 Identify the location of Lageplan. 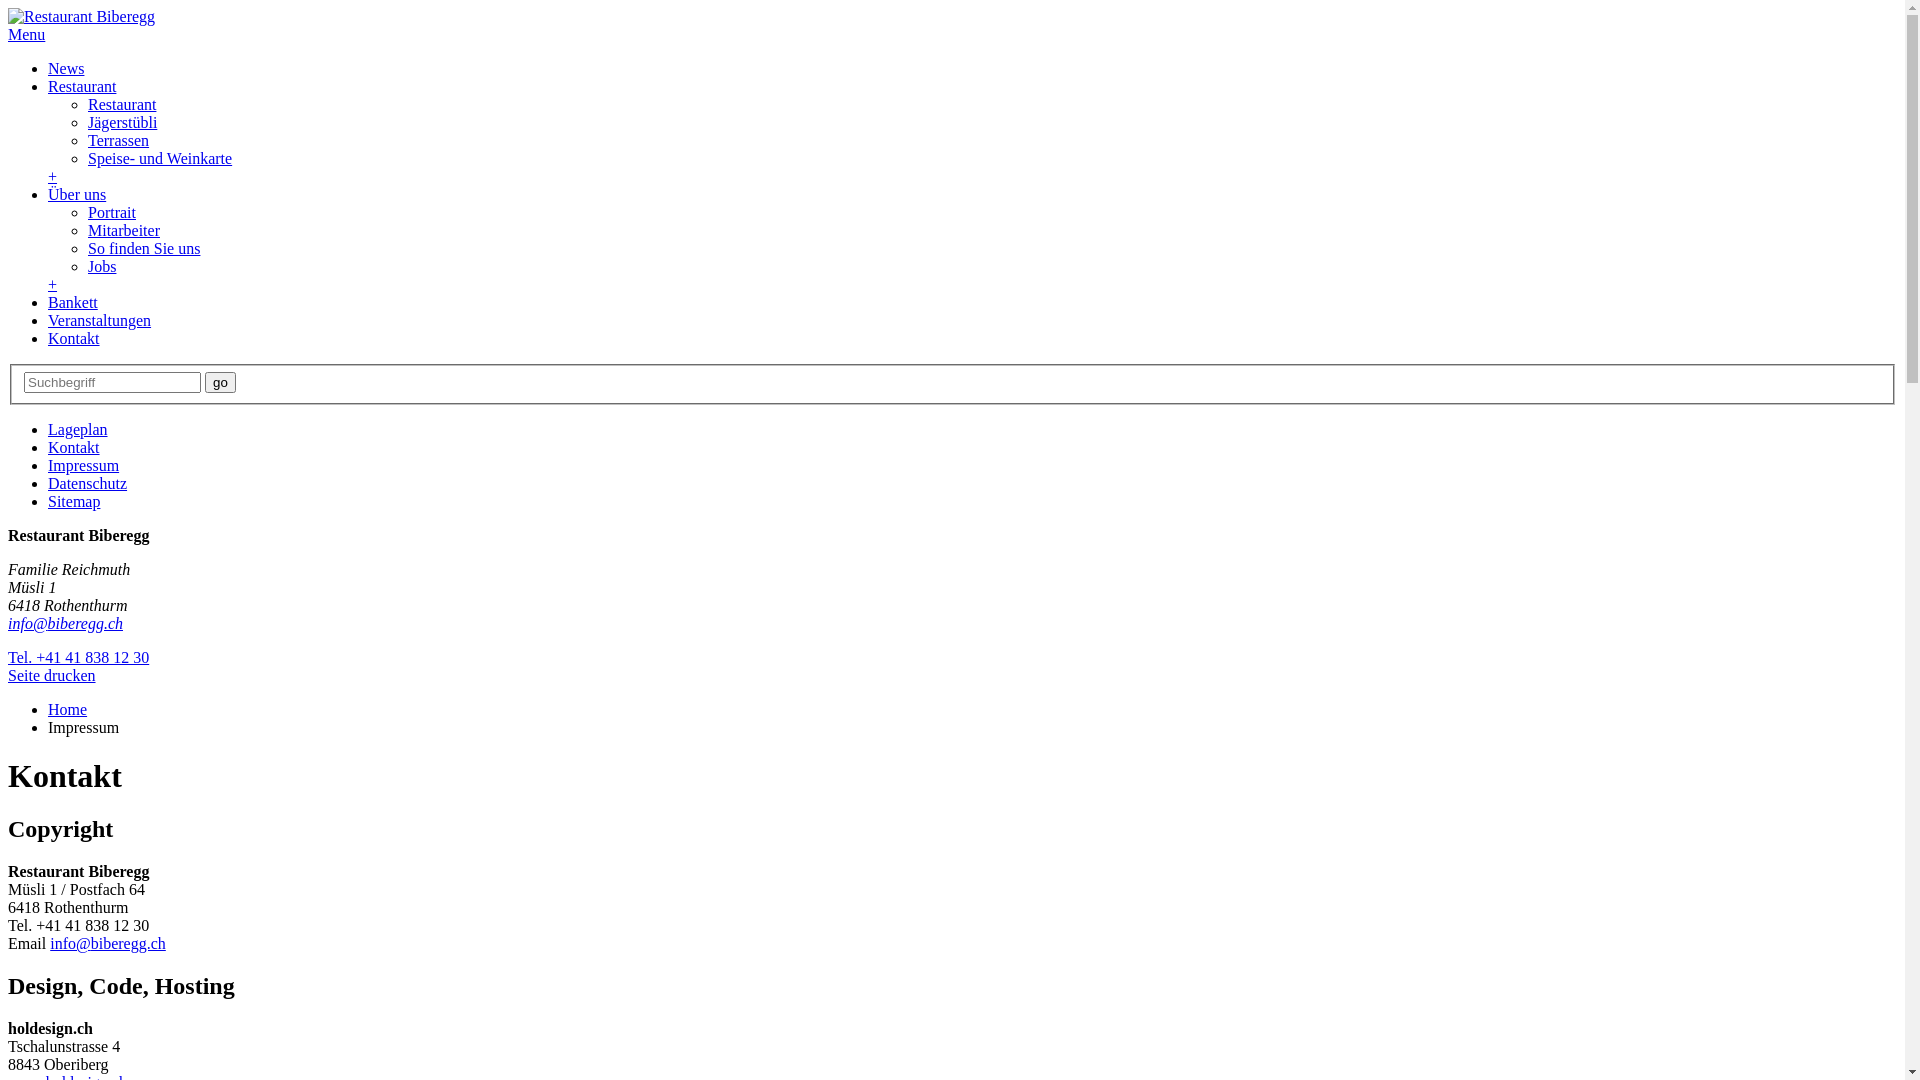
(78, 430).